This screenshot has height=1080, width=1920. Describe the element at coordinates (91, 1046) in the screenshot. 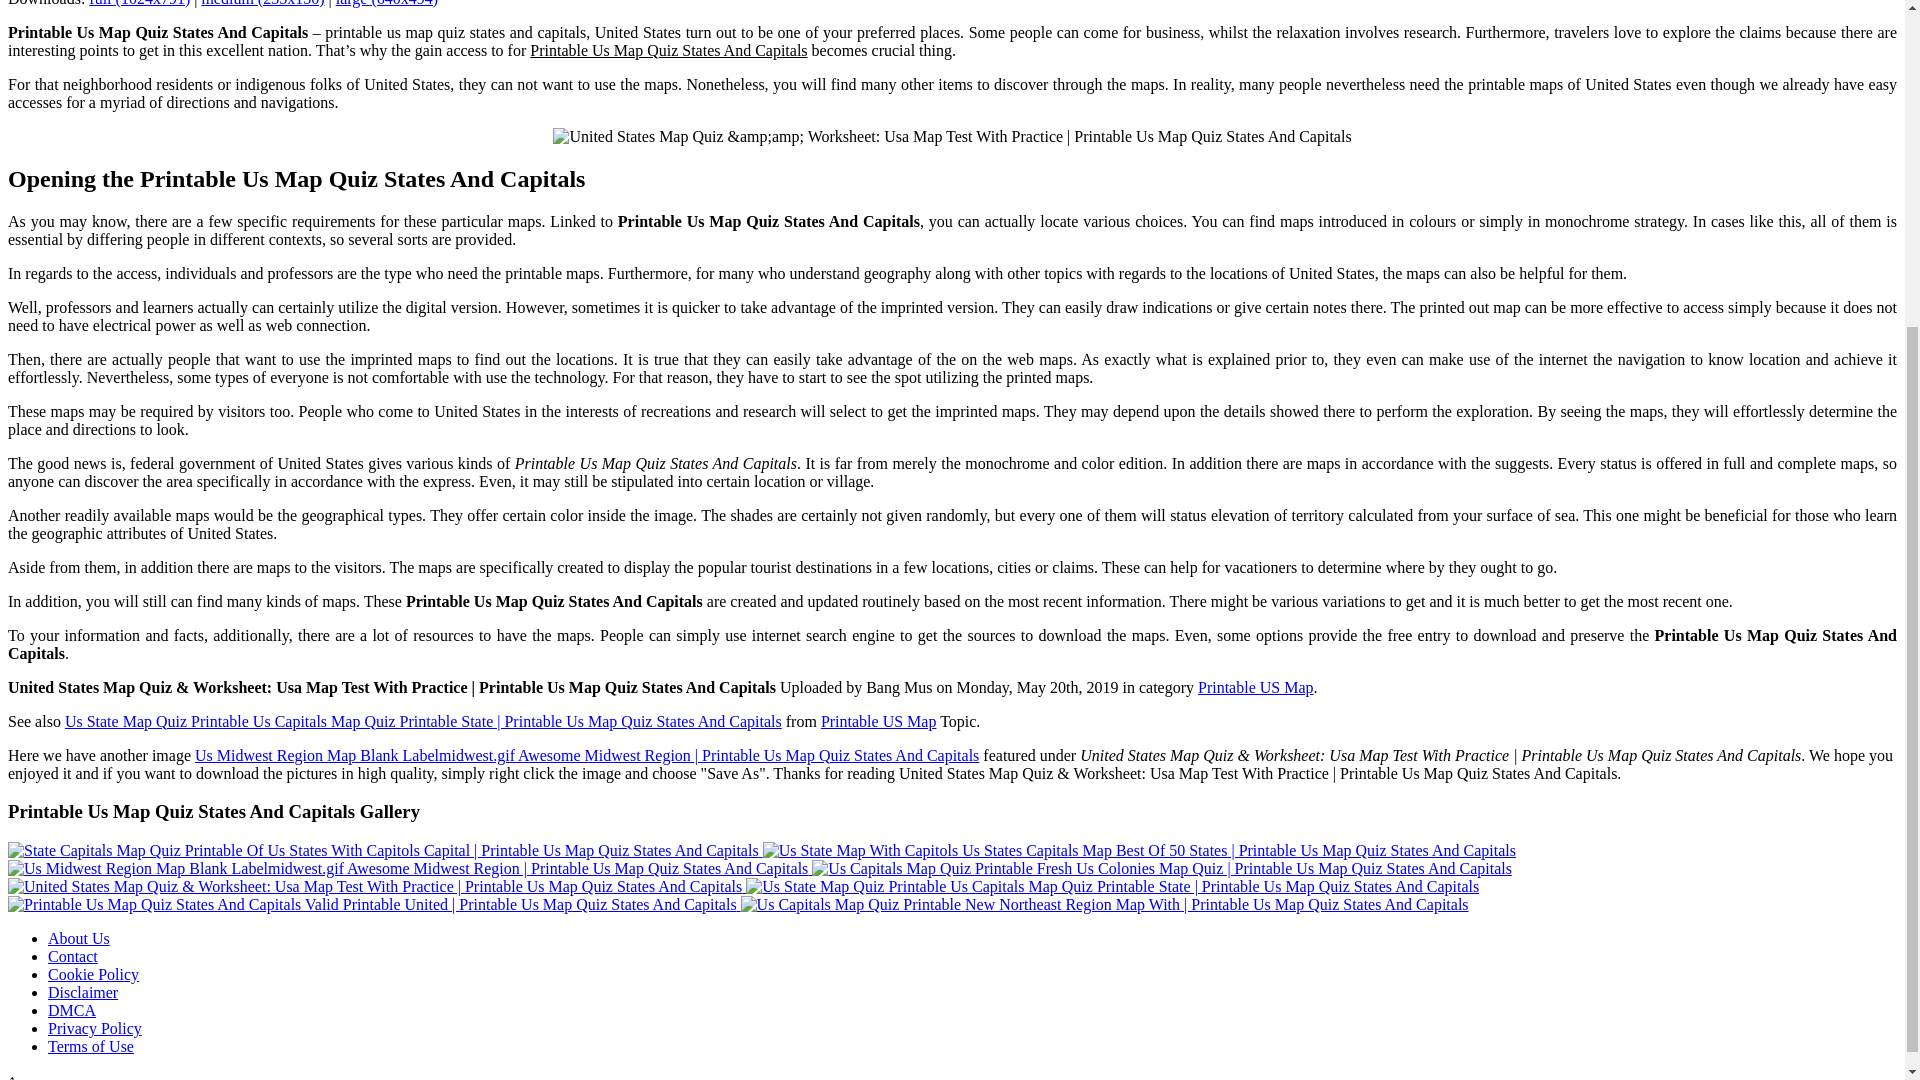

I see `Terms of Use` at that location.